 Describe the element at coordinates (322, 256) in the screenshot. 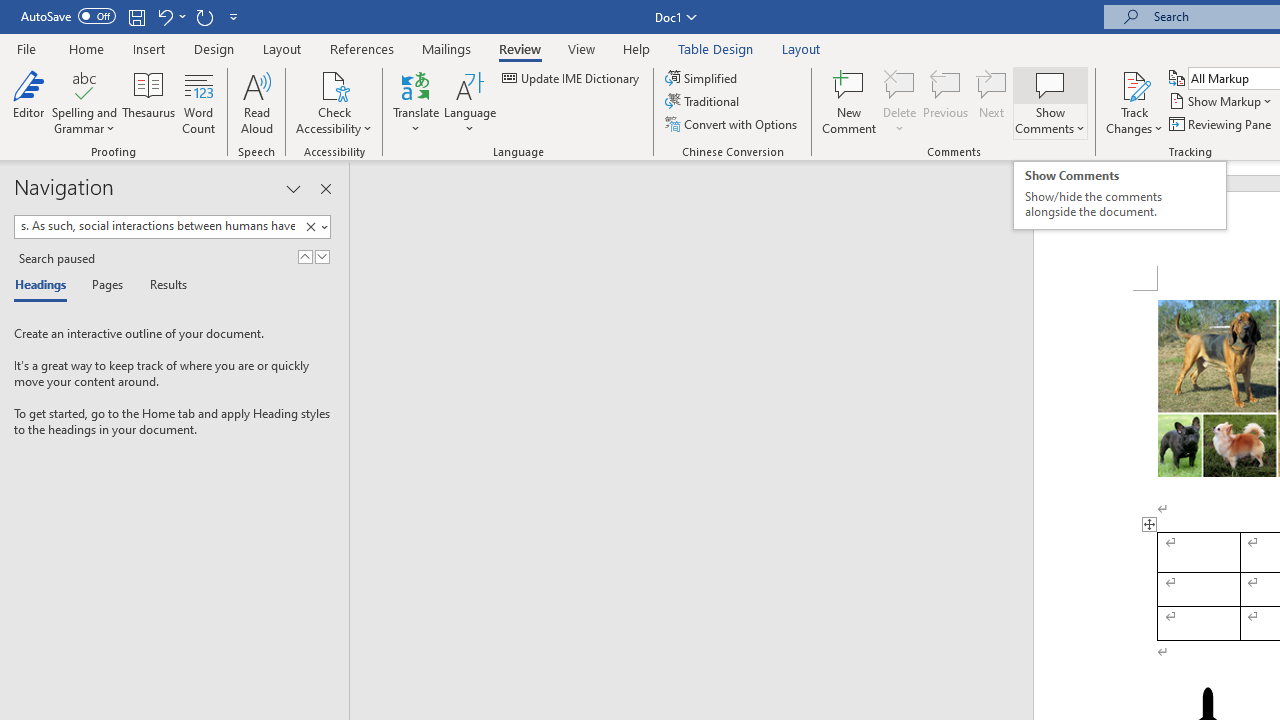

I see `Next Result` at that location.